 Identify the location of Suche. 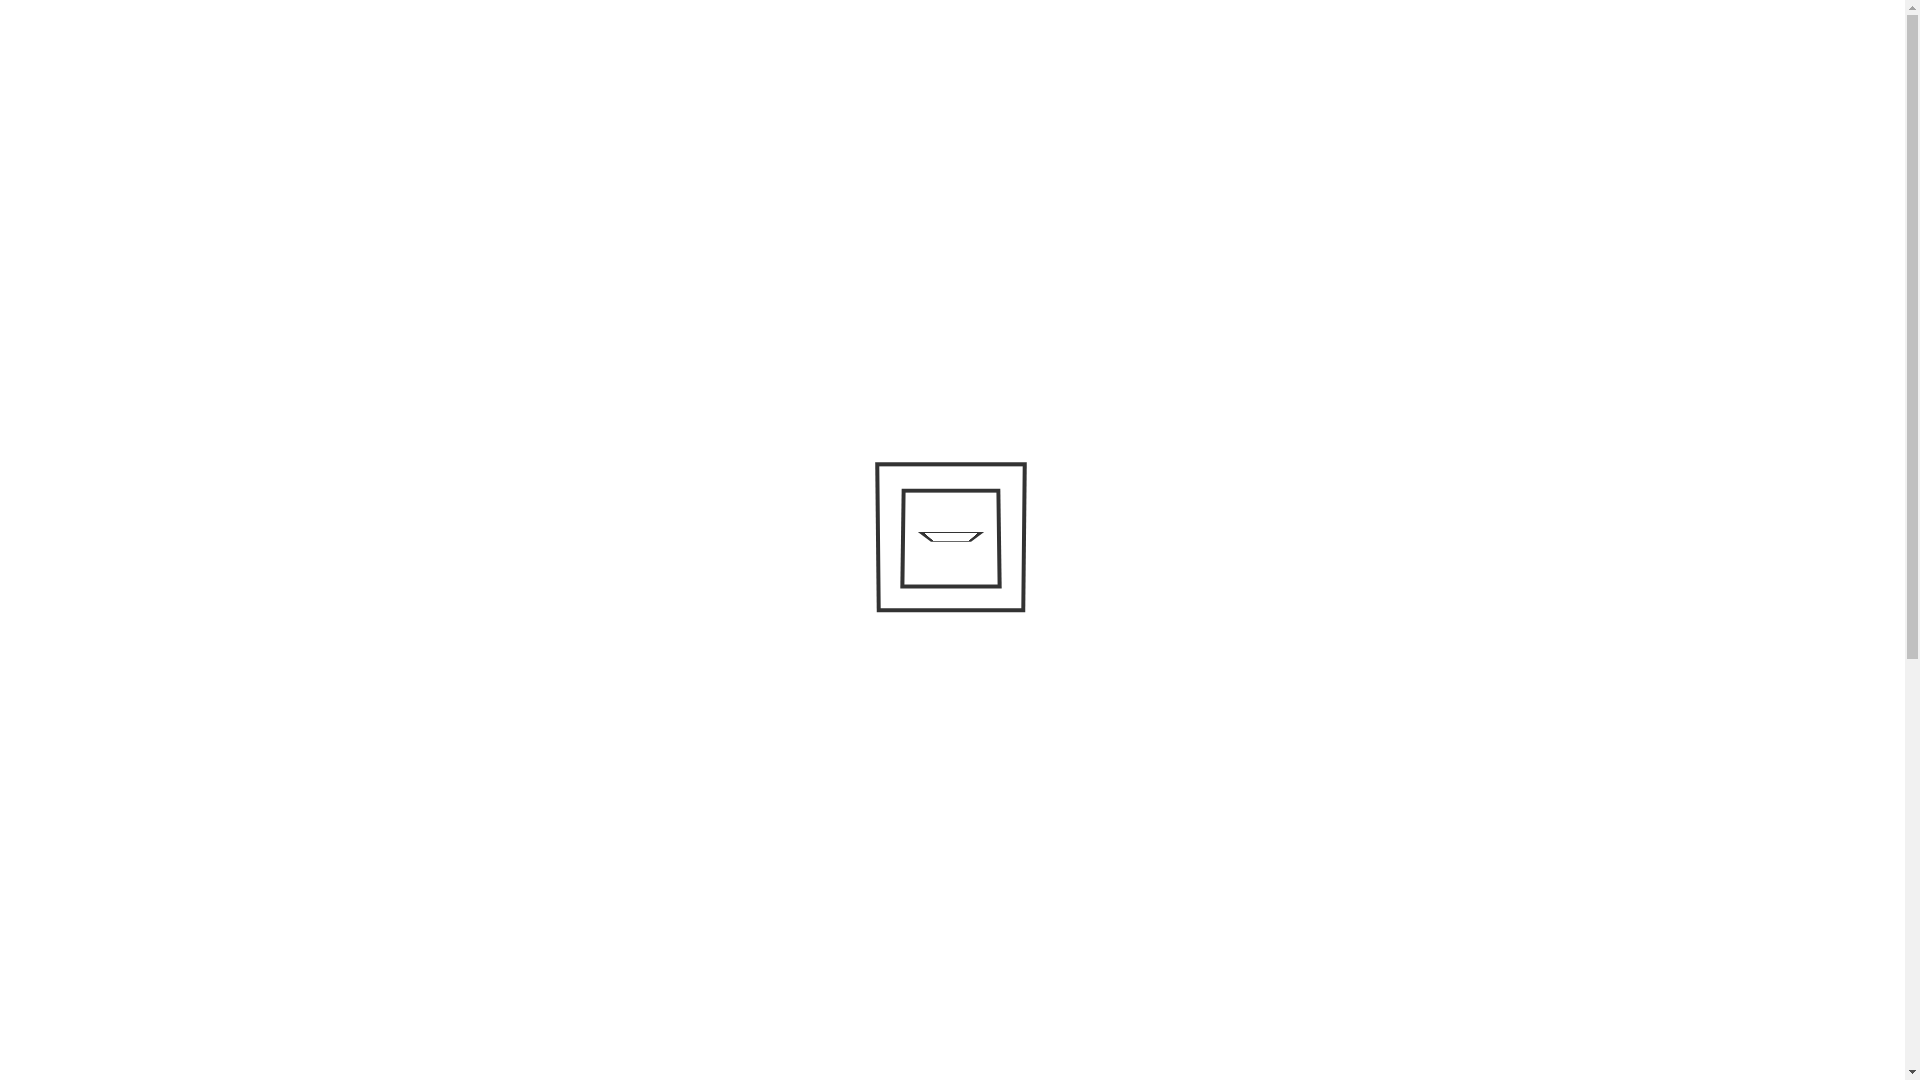
(852, 50).